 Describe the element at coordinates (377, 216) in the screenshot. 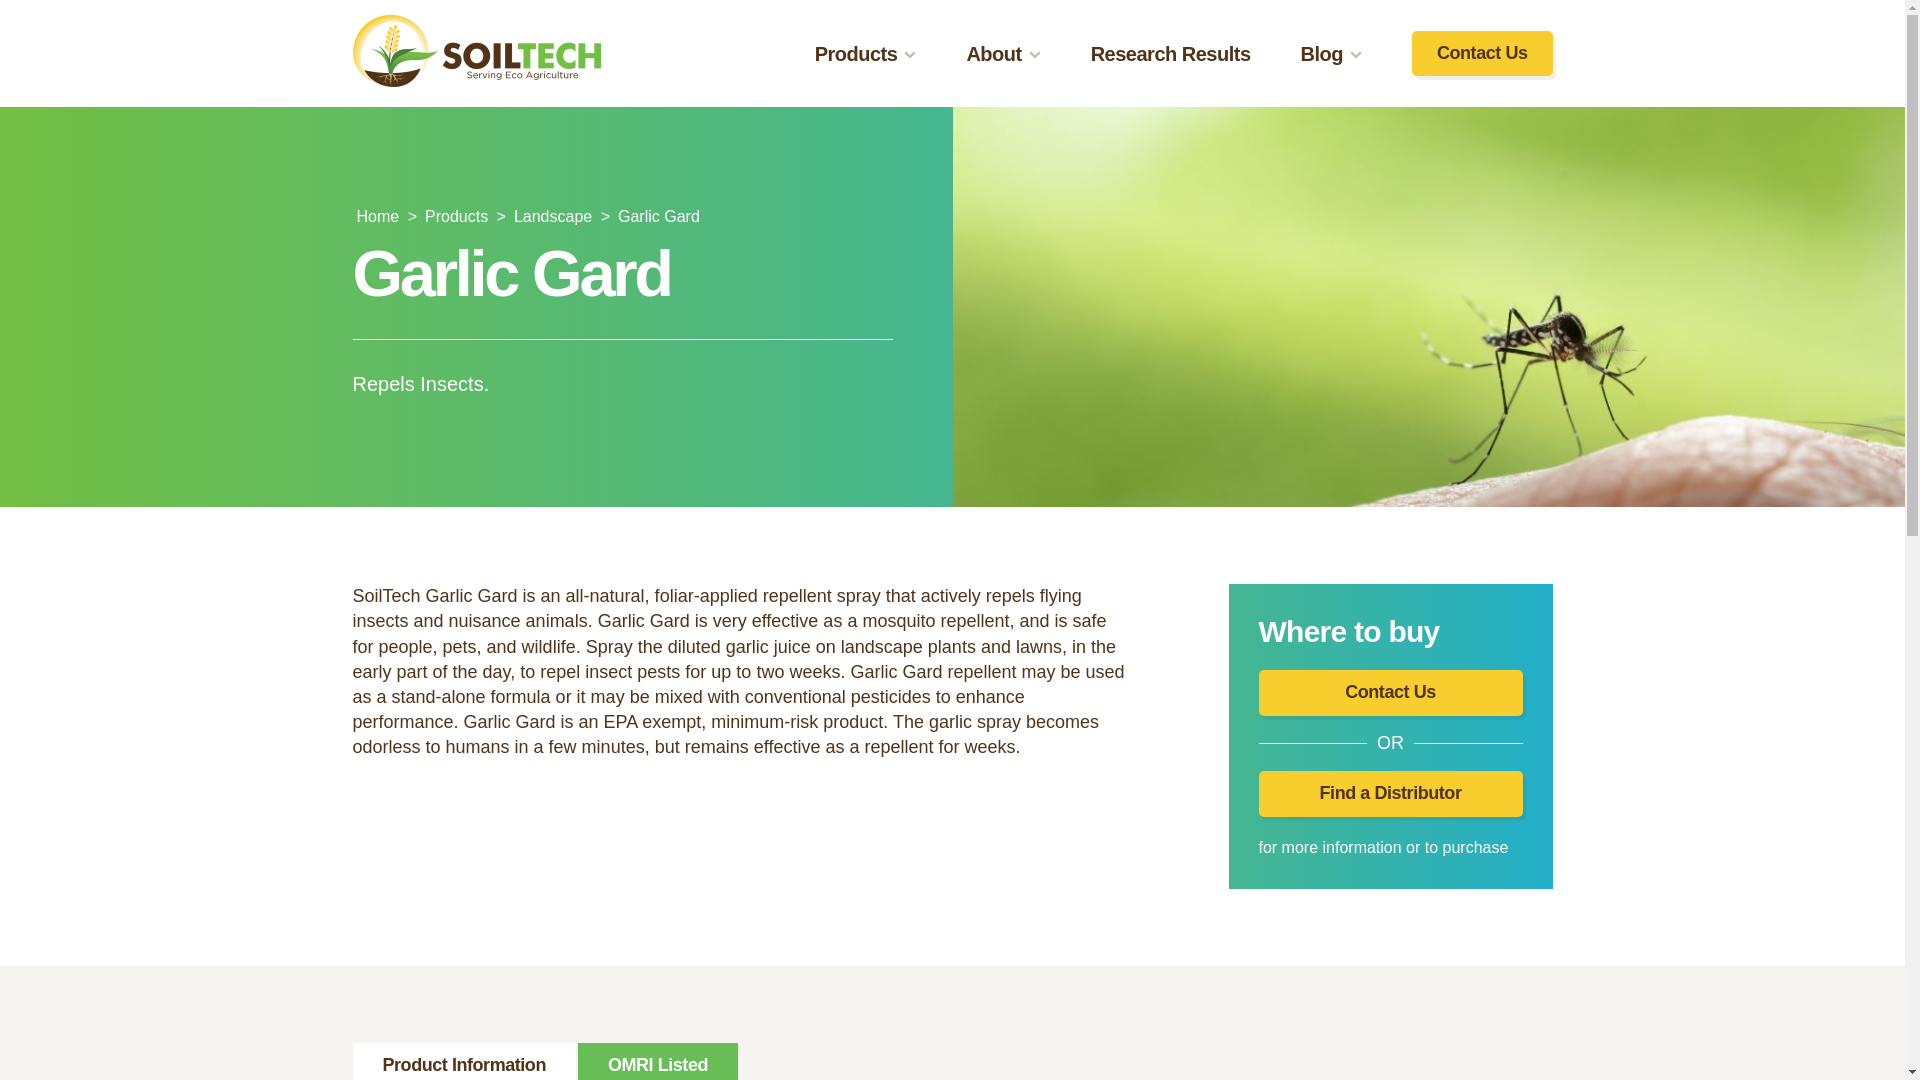

I see `Breadcrumb link to Home` at that location.